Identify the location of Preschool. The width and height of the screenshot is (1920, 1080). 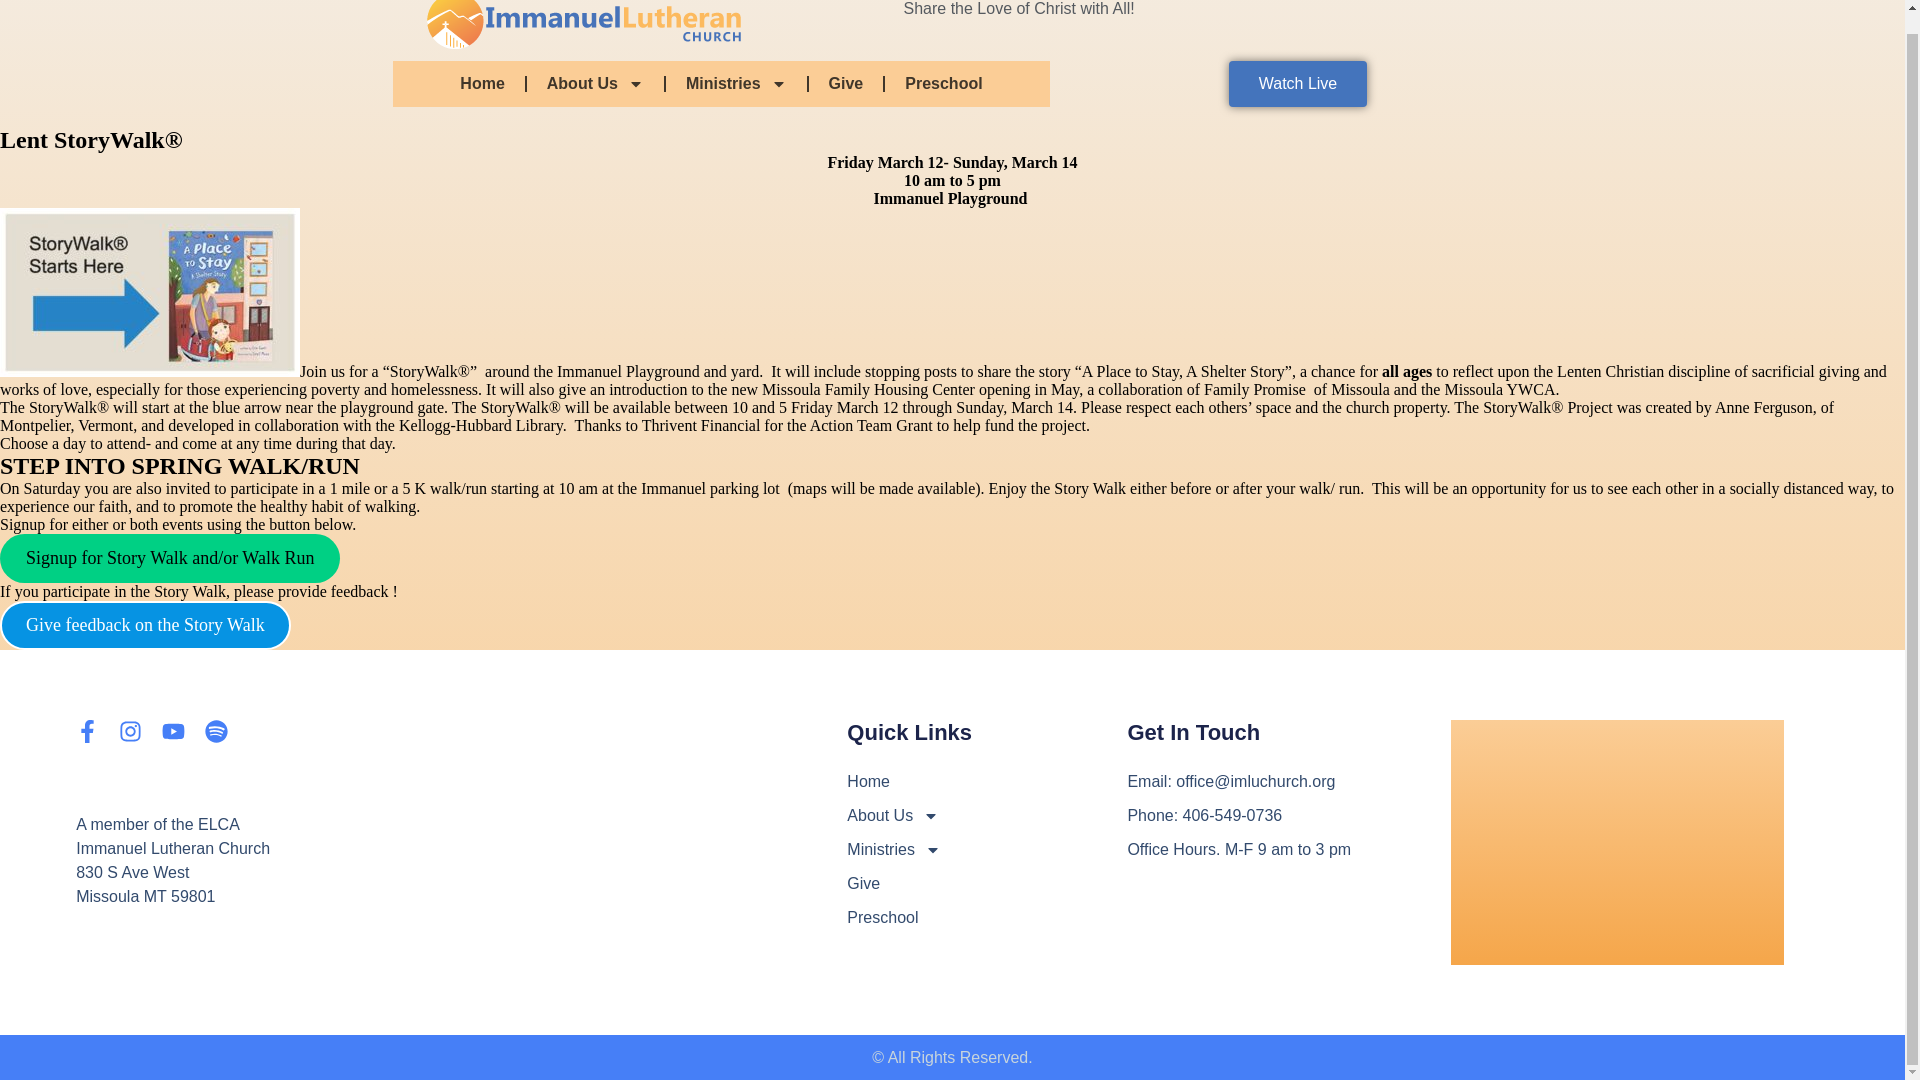
(944, 83).